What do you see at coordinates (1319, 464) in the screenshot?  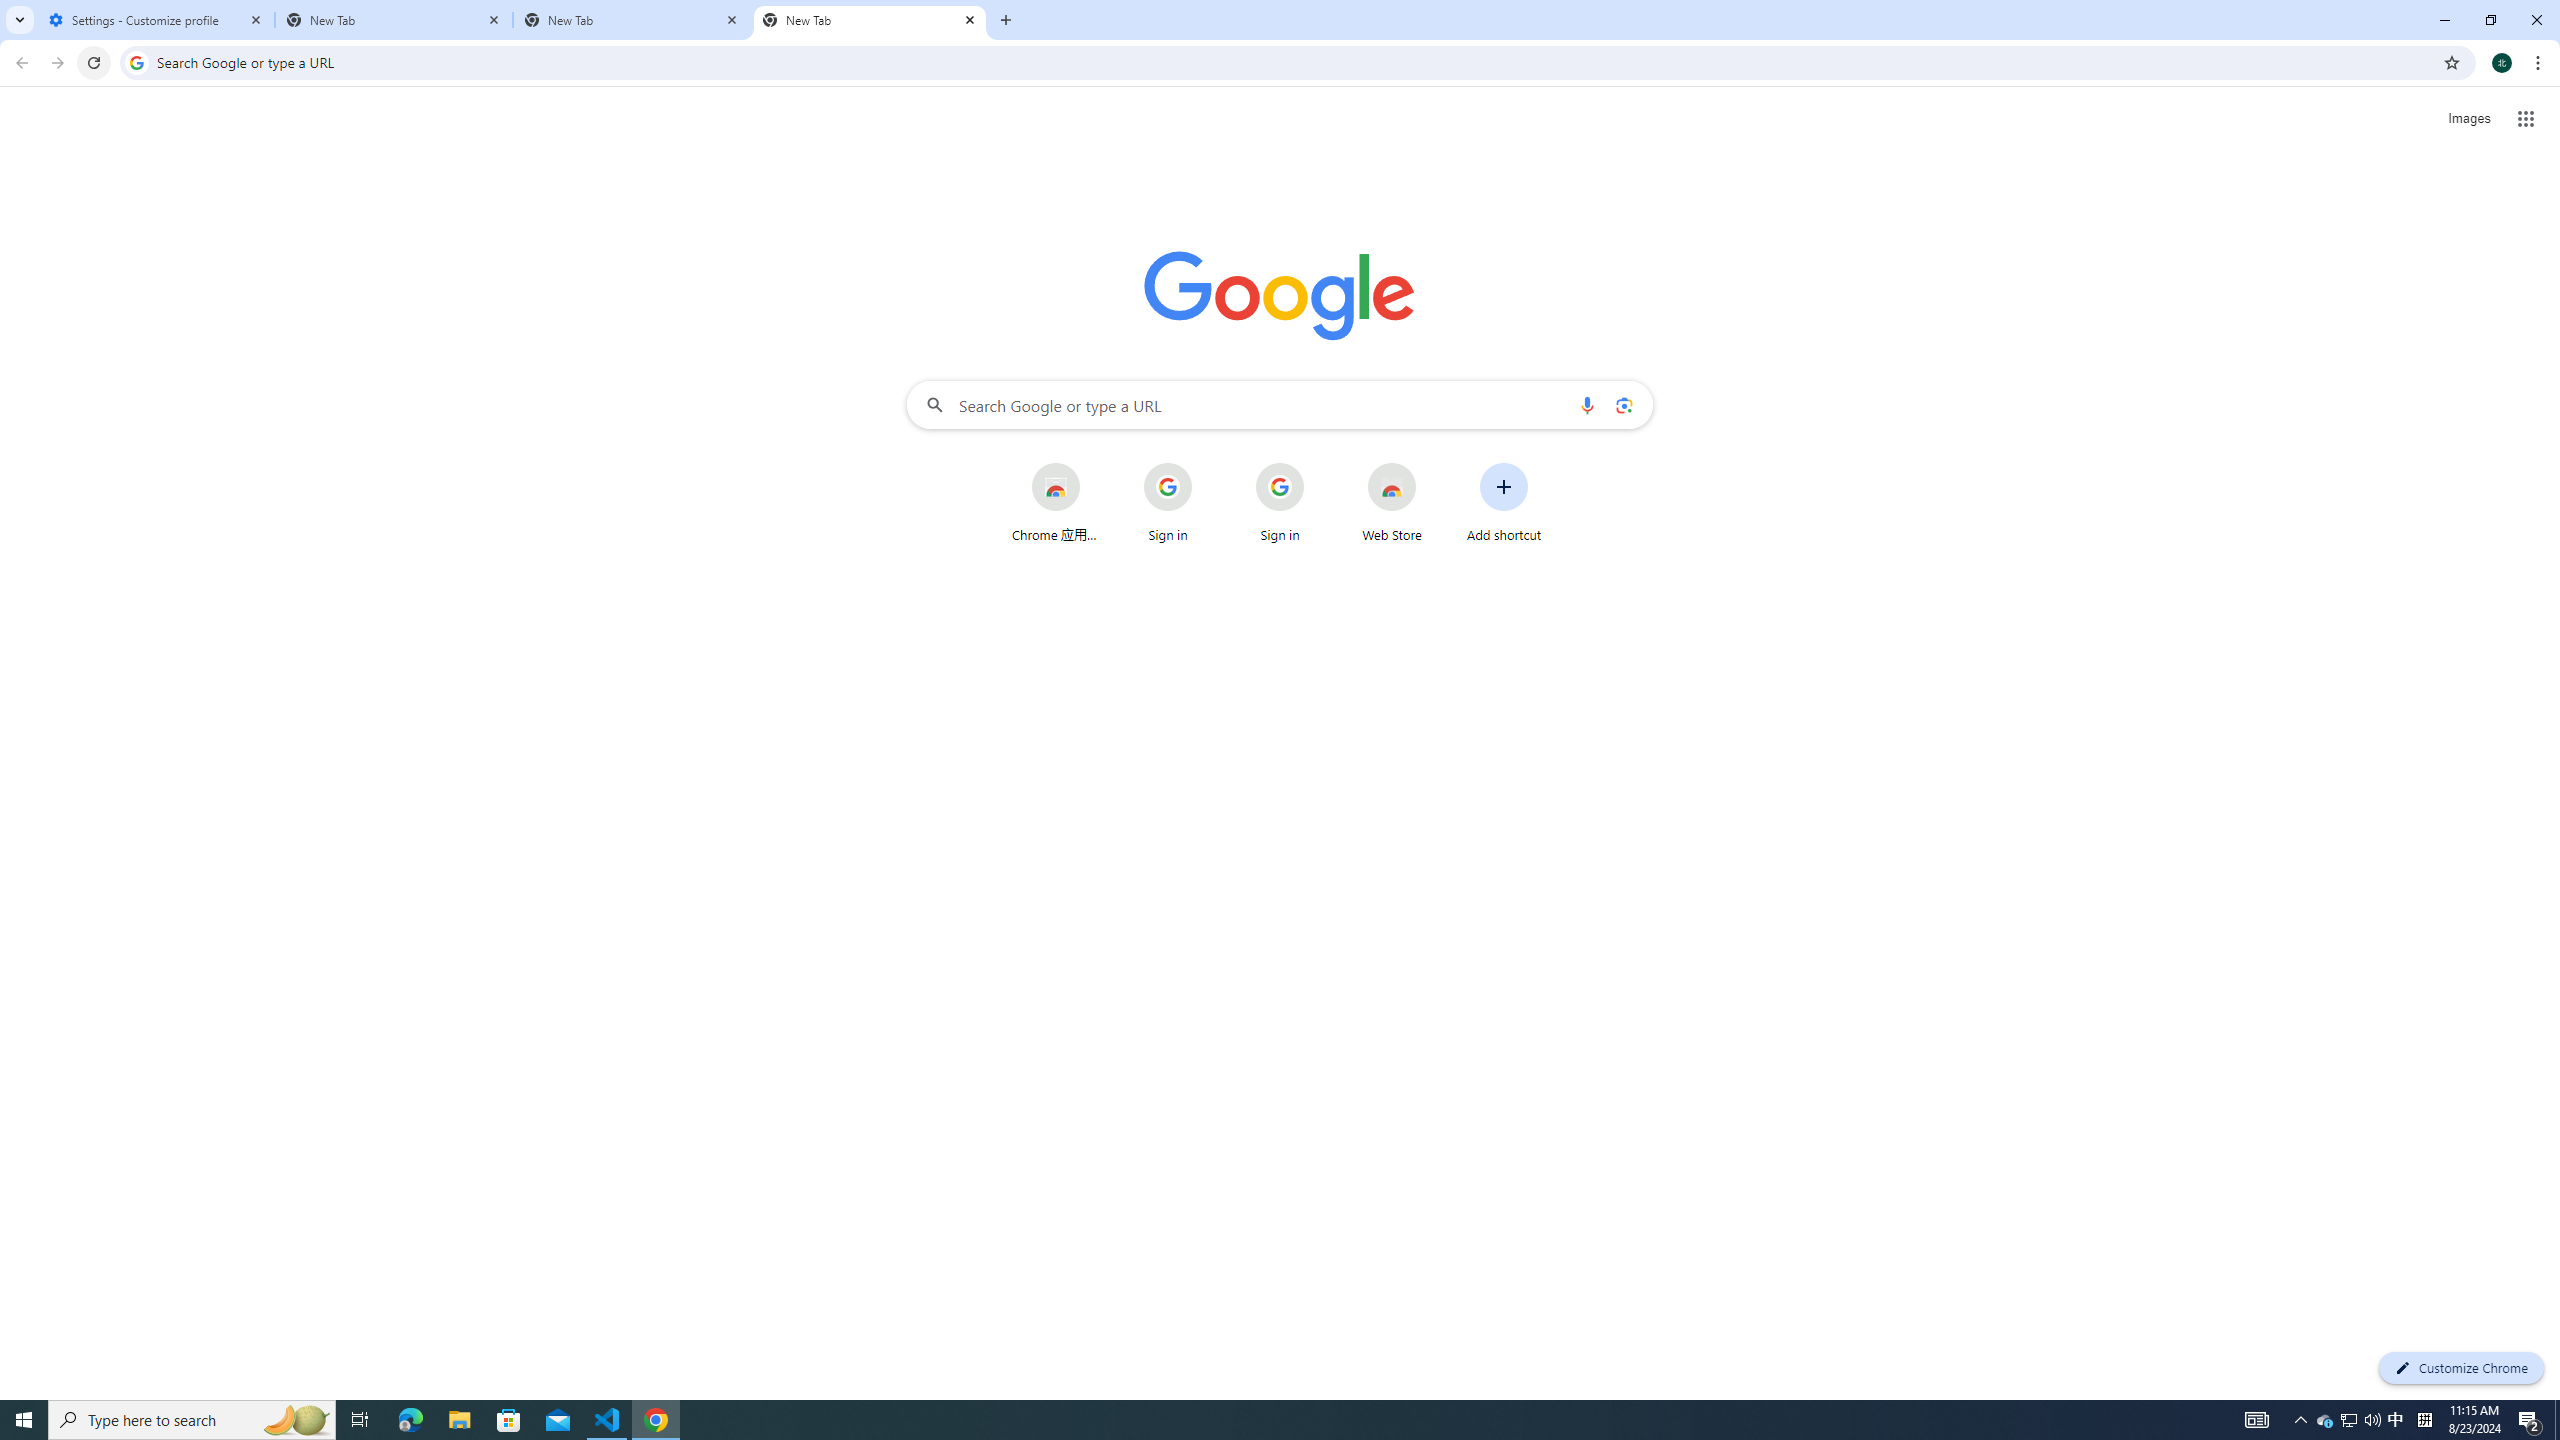 I see `More actions for Sign in shortcut` at bounding box center [1319, 464].